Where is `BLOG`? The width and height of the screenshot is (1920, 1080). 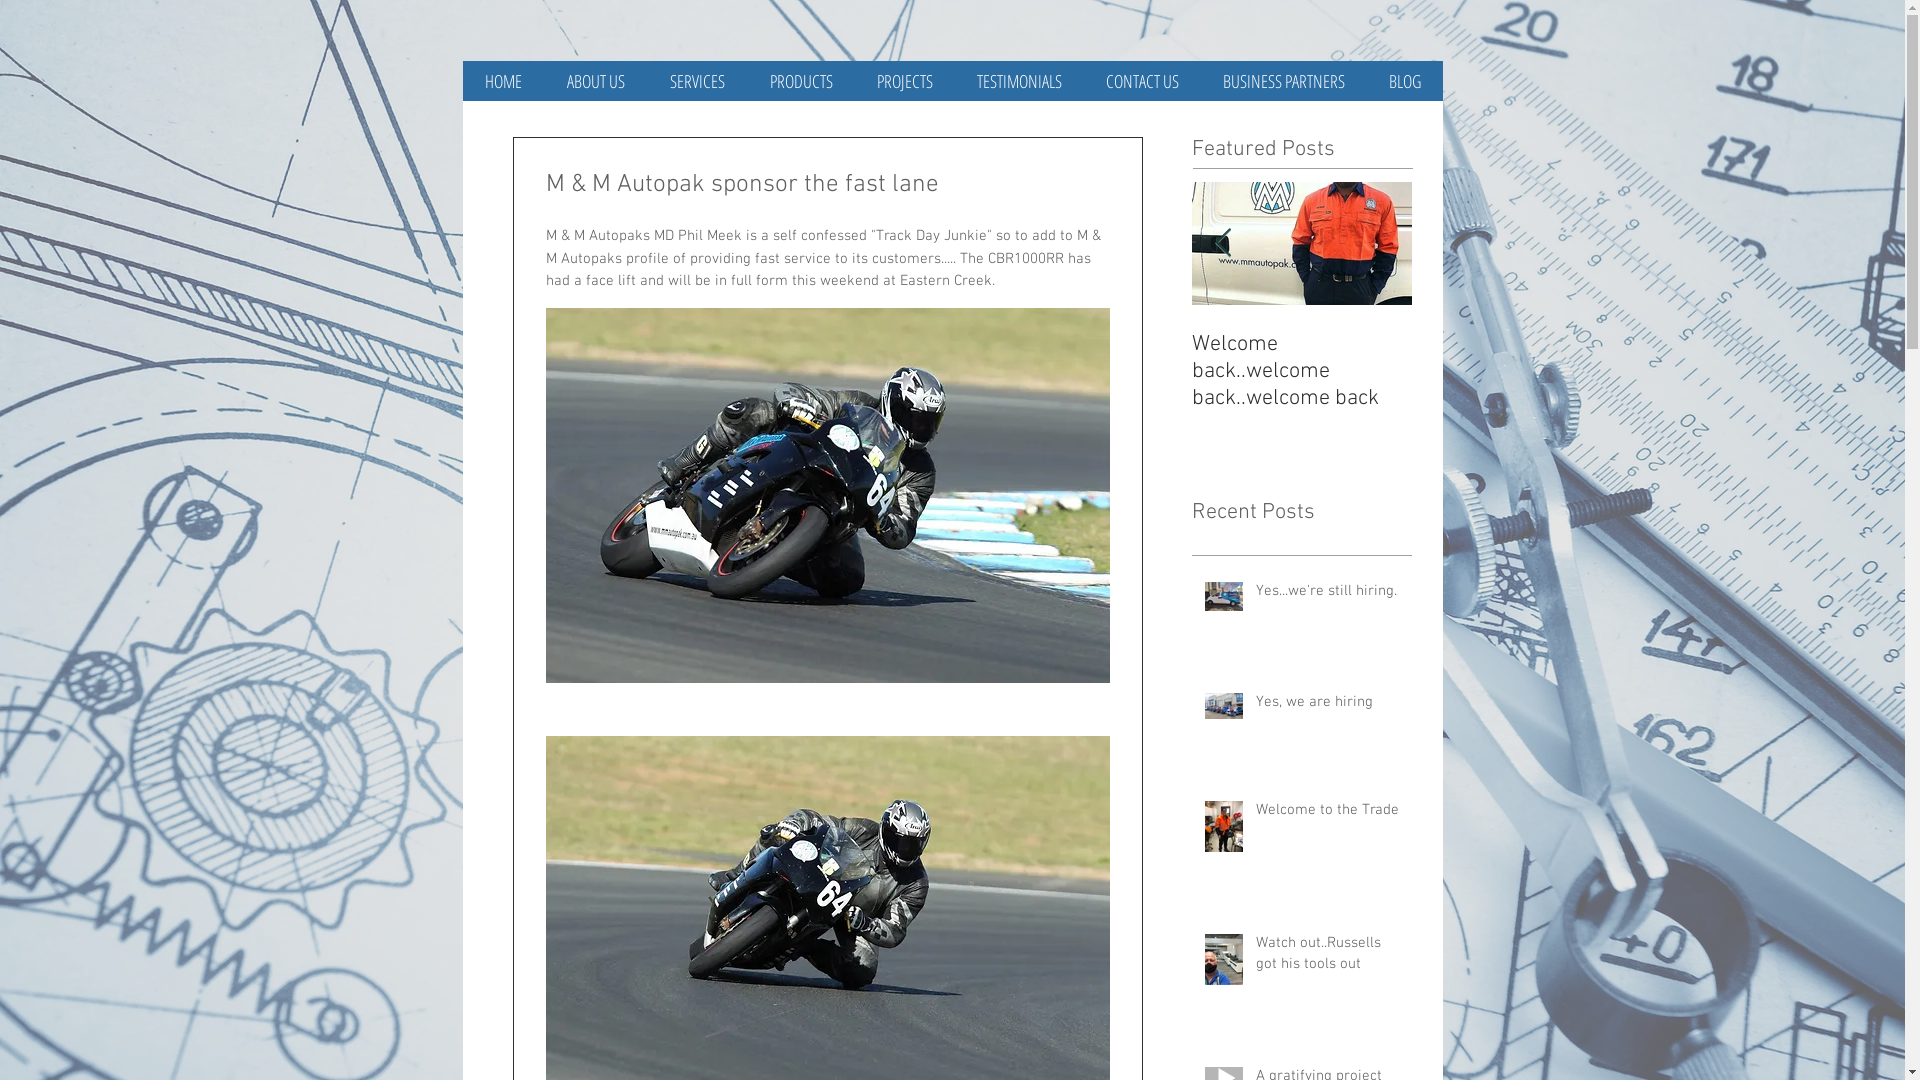 BLOG is located at coordinates (1404, 81).